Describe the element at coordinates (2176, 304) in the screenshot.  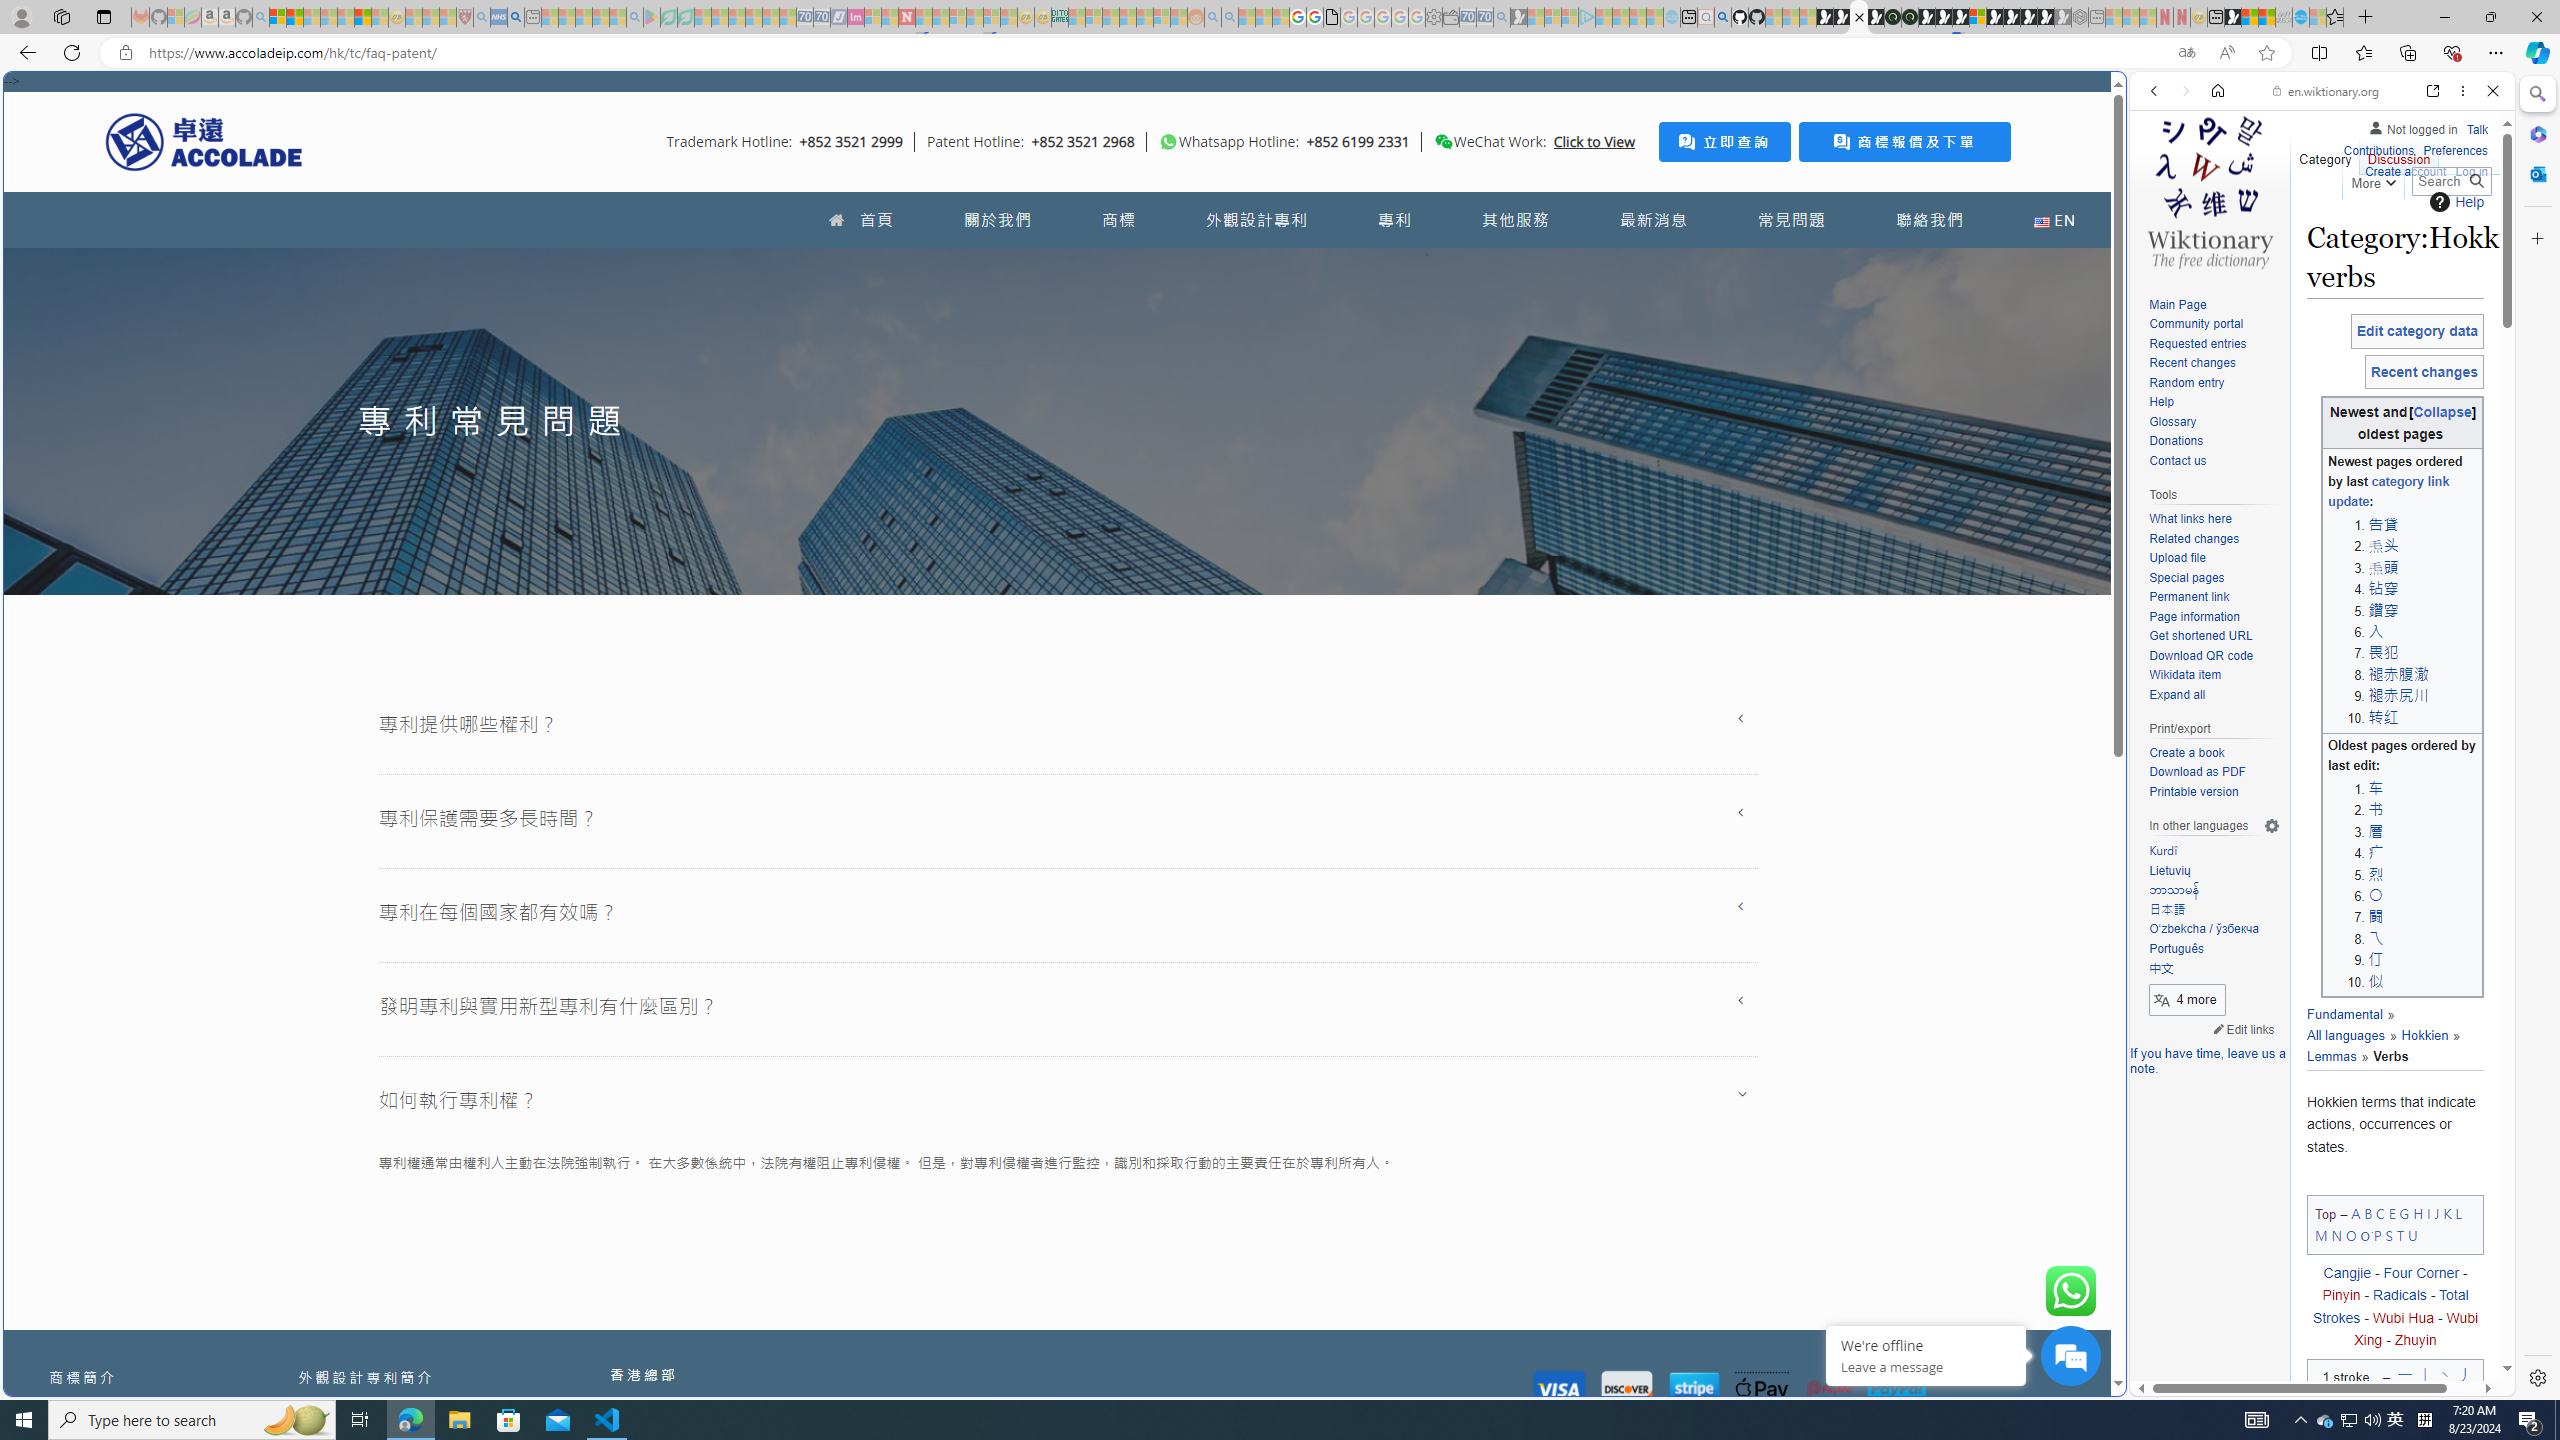
I see `Main Page` at that location.